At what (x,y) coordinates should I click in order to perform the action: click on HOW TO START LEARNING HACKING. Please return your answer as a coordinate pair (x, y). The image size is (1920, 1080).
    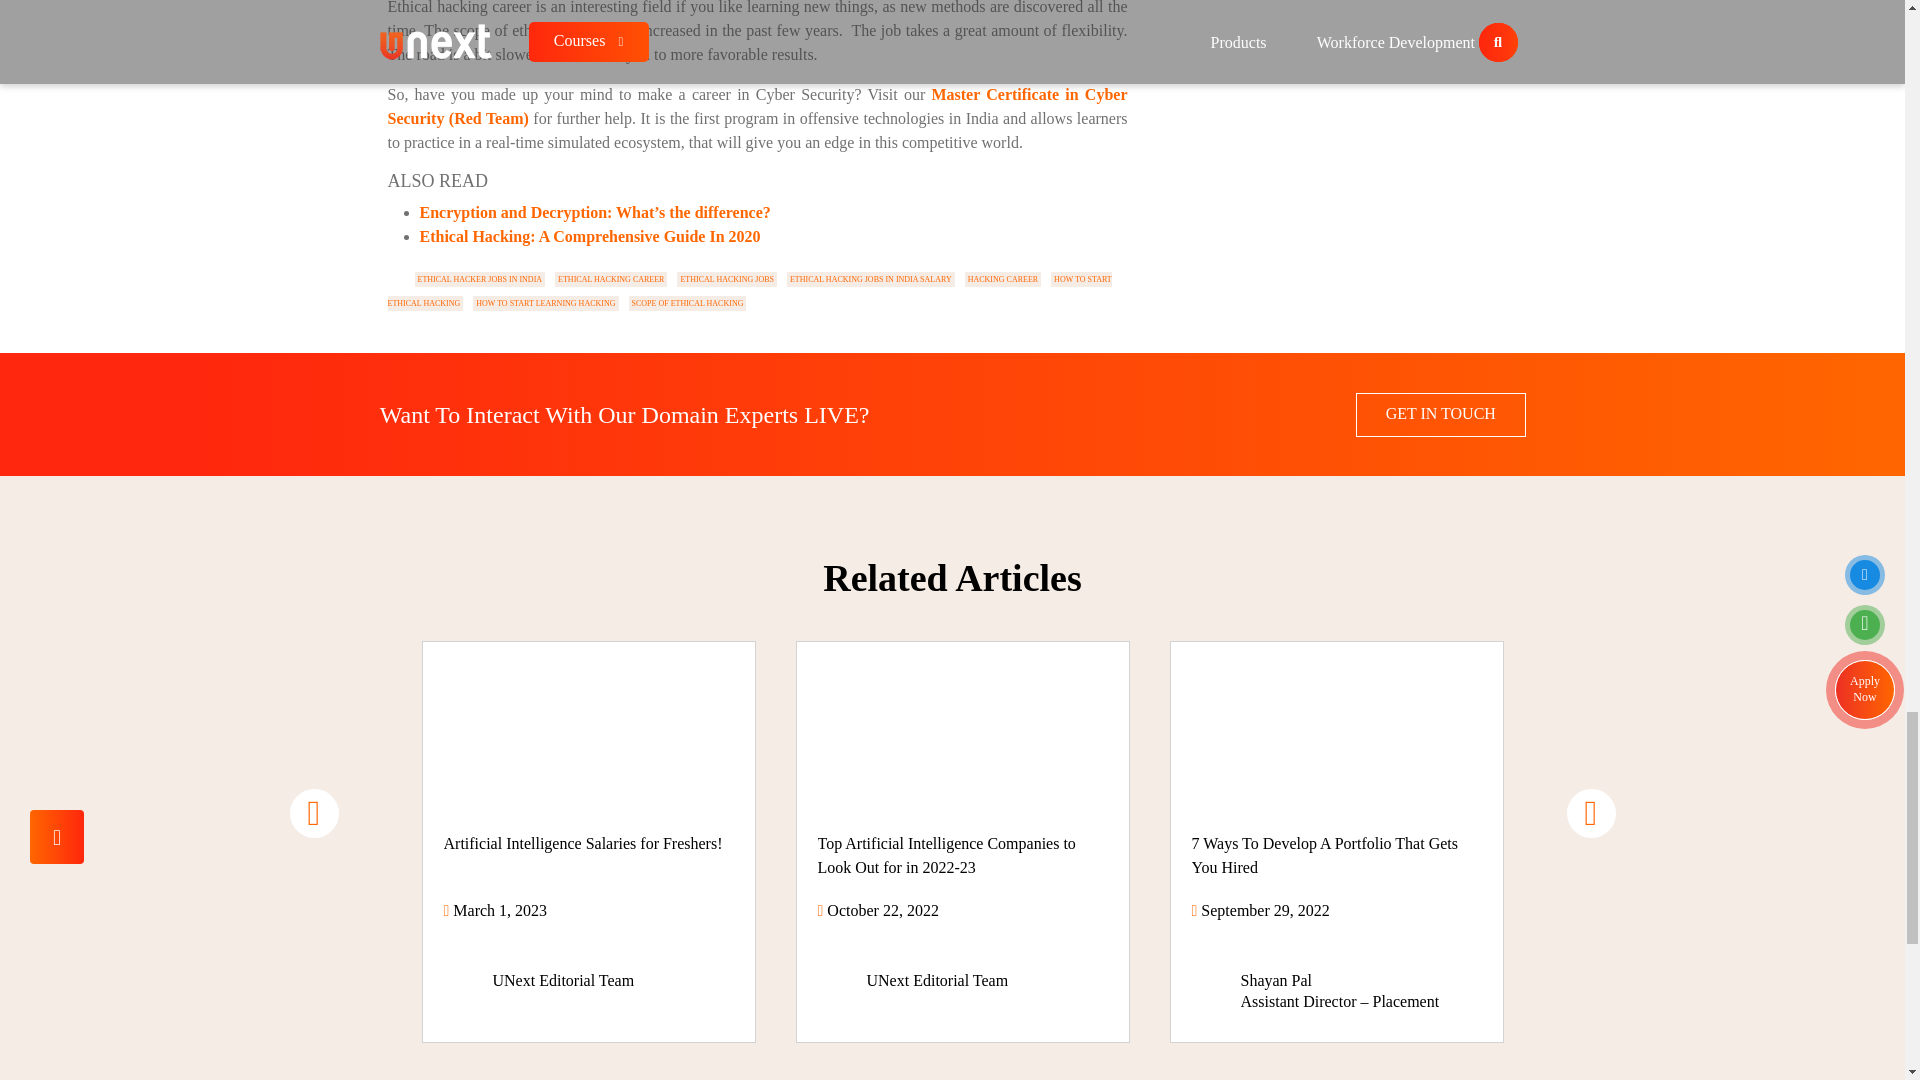
    Looking at the image, I should click on (545, 303).